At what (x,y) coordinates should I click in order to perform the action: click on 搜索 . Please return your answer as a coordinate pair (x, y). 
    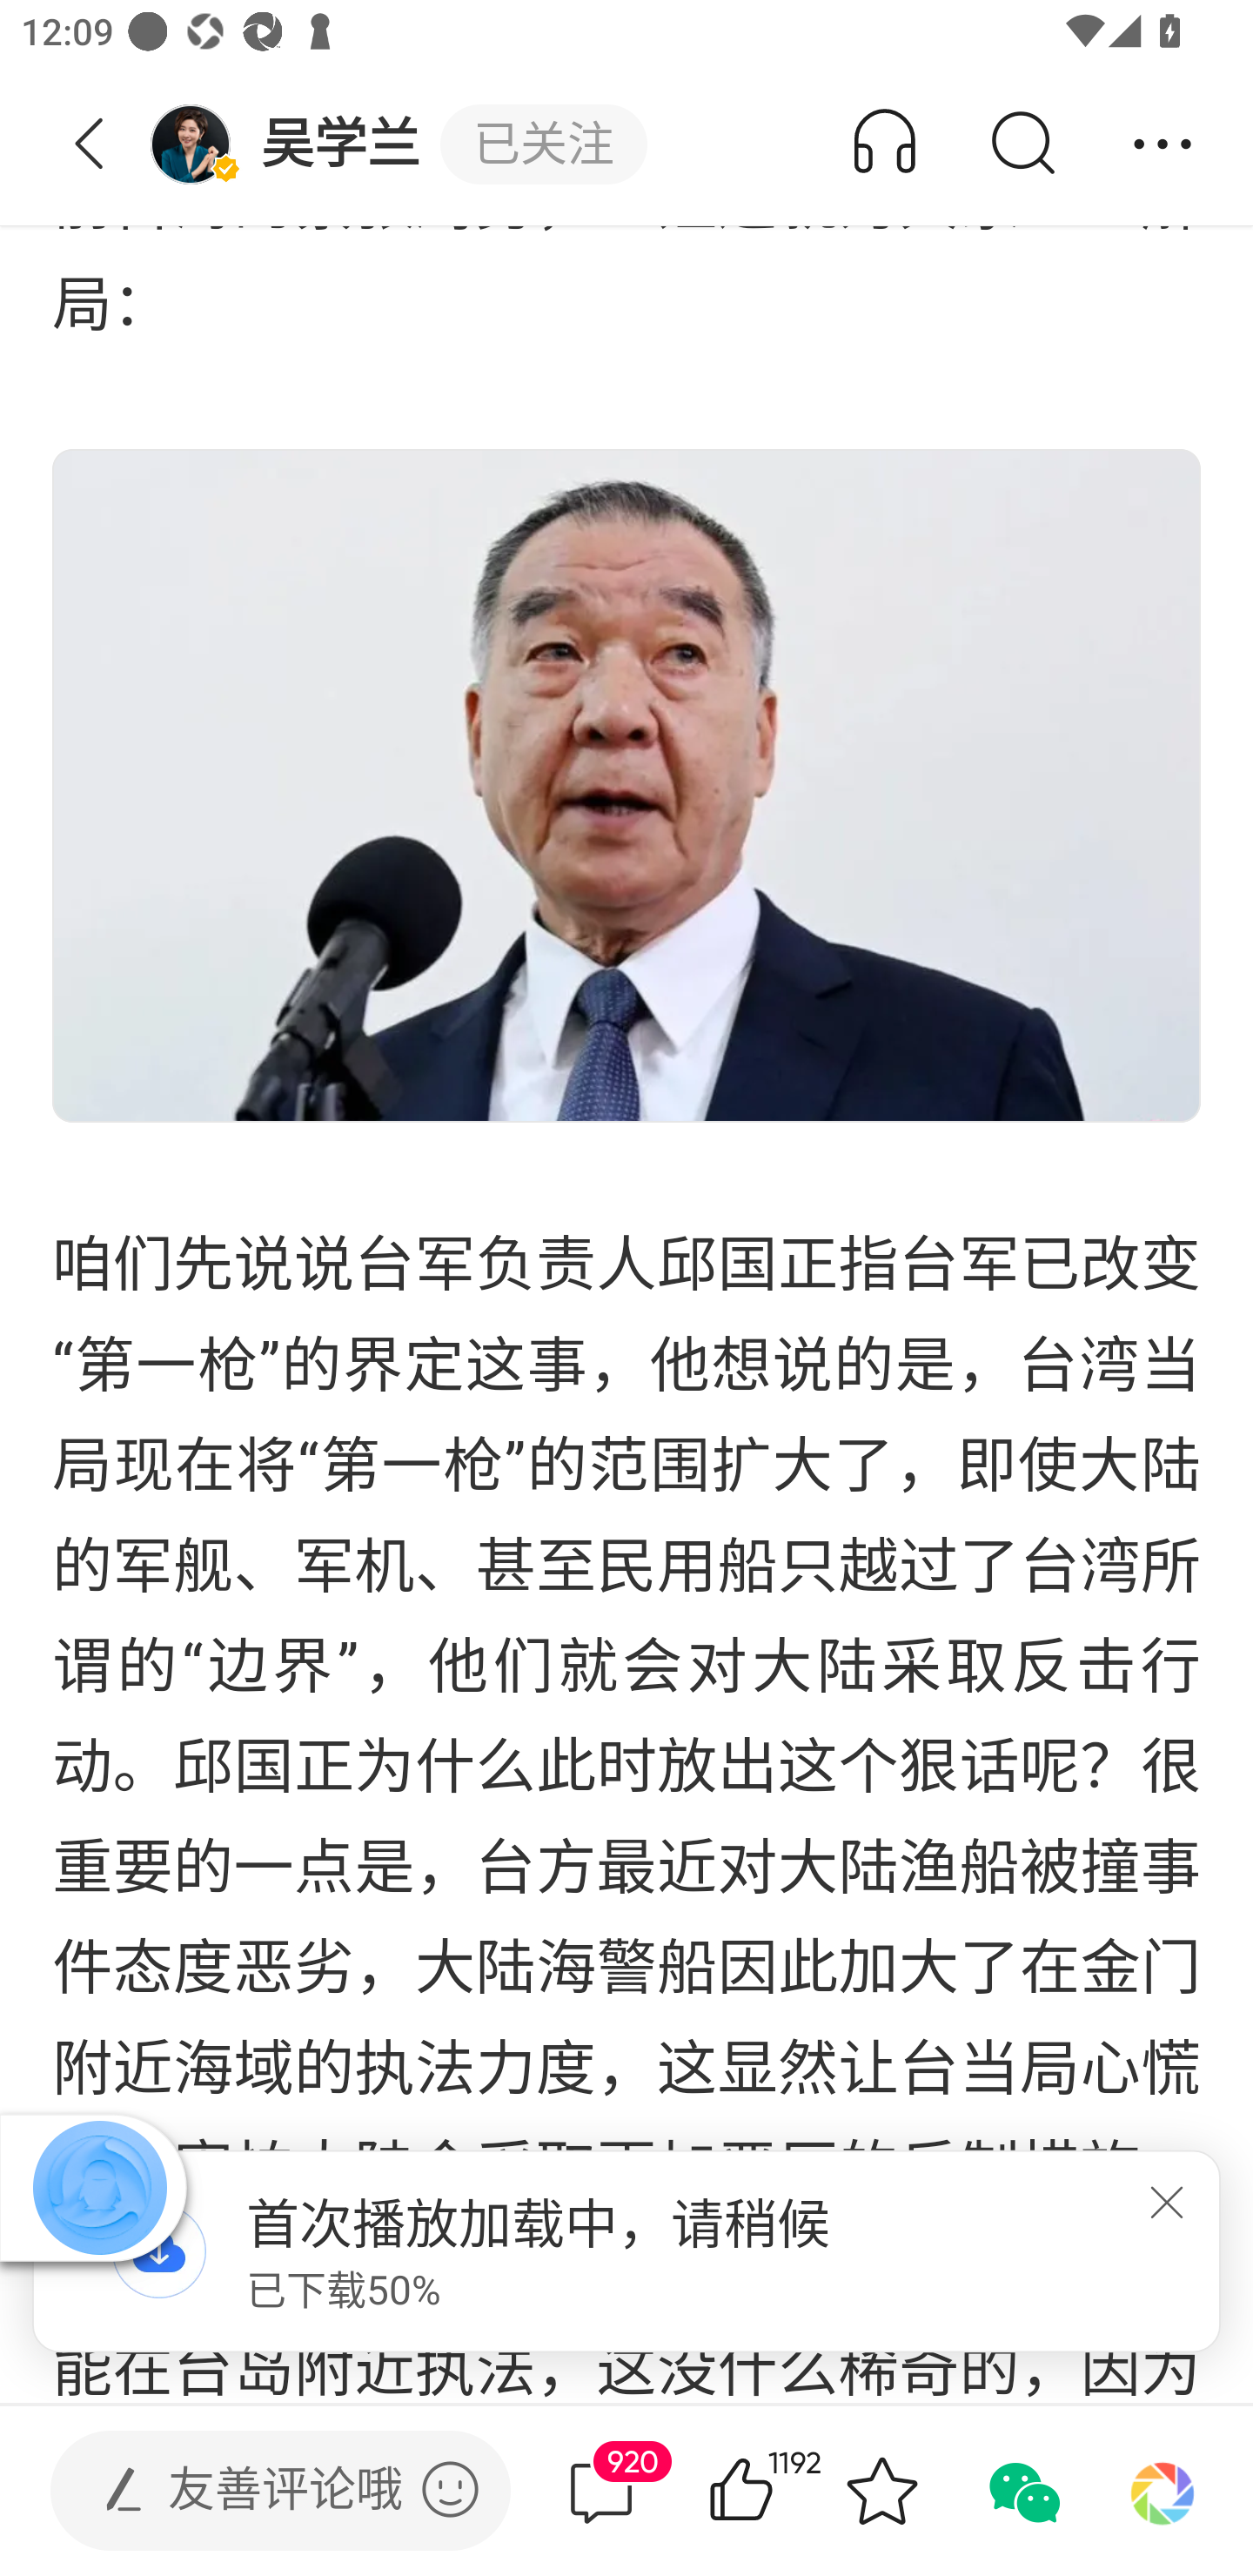
    Looking at the image, I should click on (1022, 144).